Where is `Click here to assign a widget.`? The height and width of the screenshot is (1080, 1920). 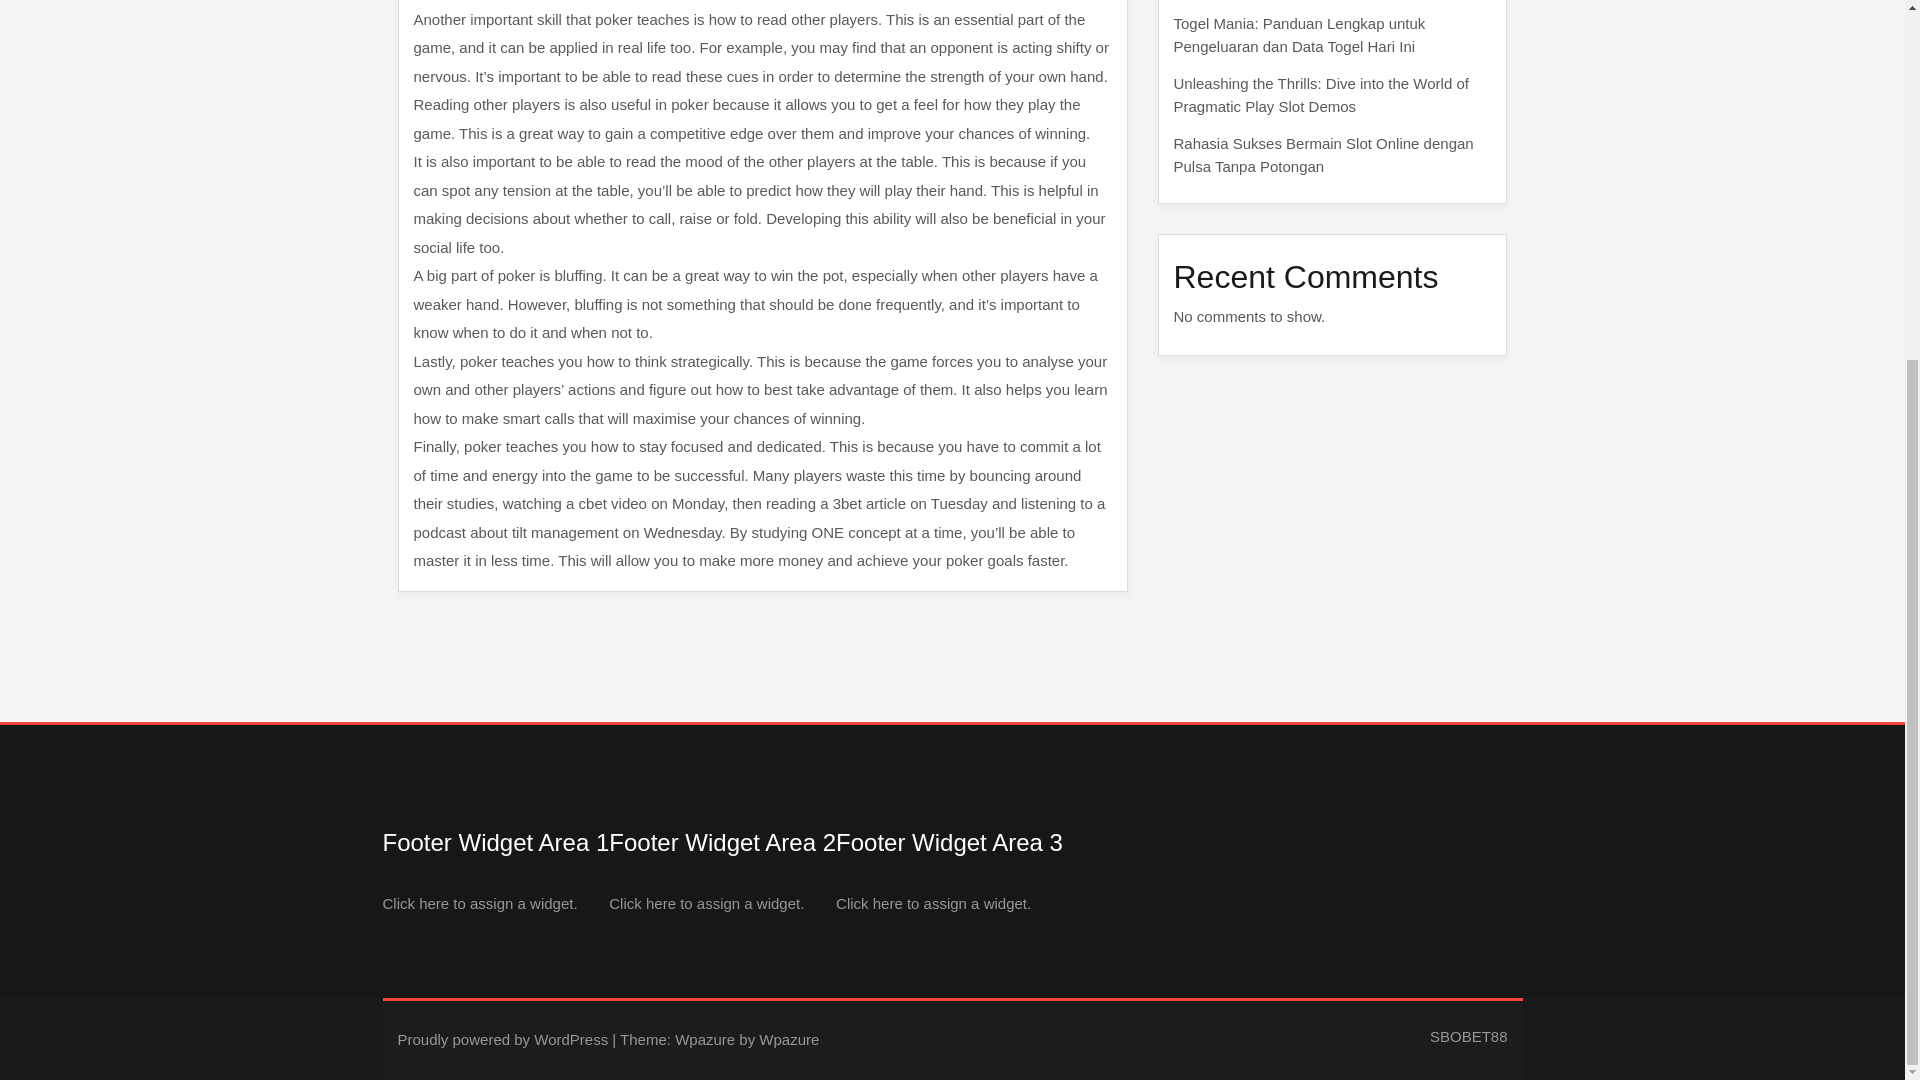 Click here to assign a widget. is located at coordinates (706, 902).